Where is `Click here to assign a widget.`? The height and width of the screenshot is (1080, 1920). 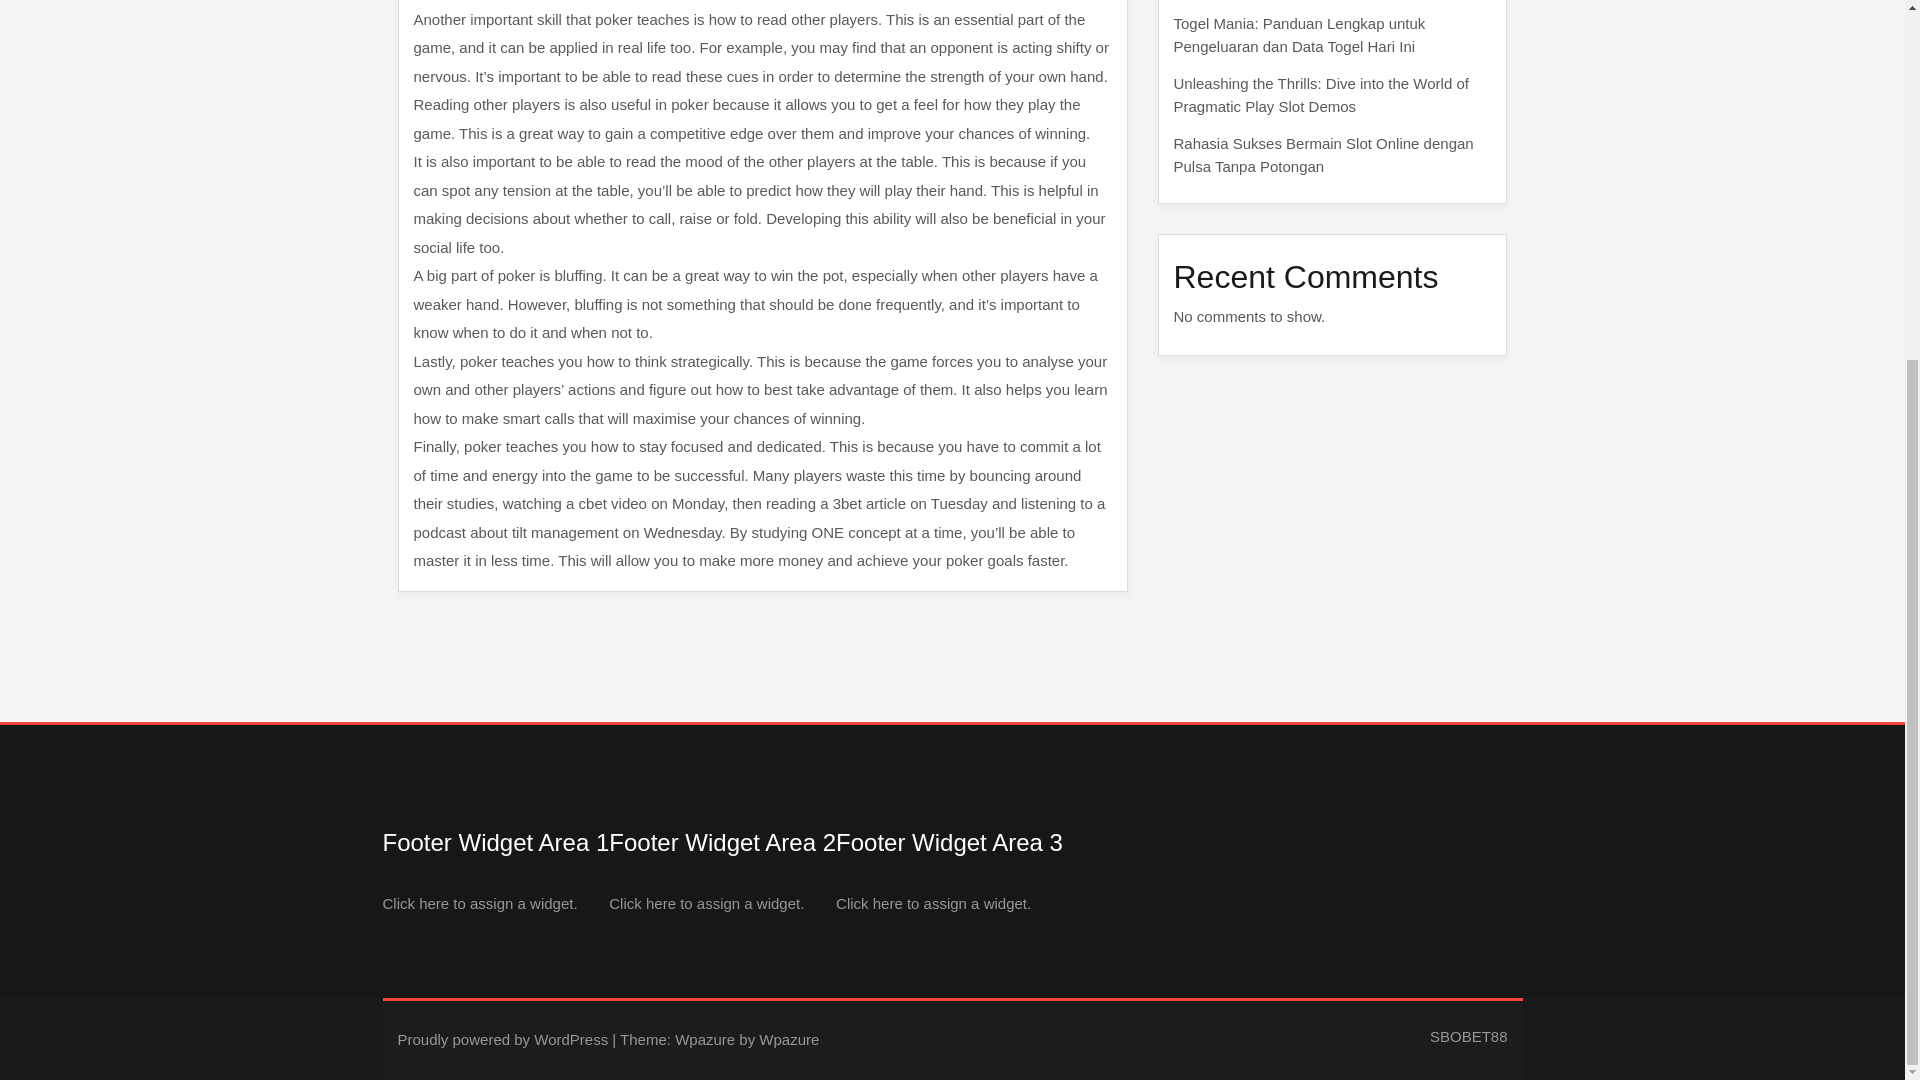 Click here to assign a widget. is located at coordinates (706, 902).